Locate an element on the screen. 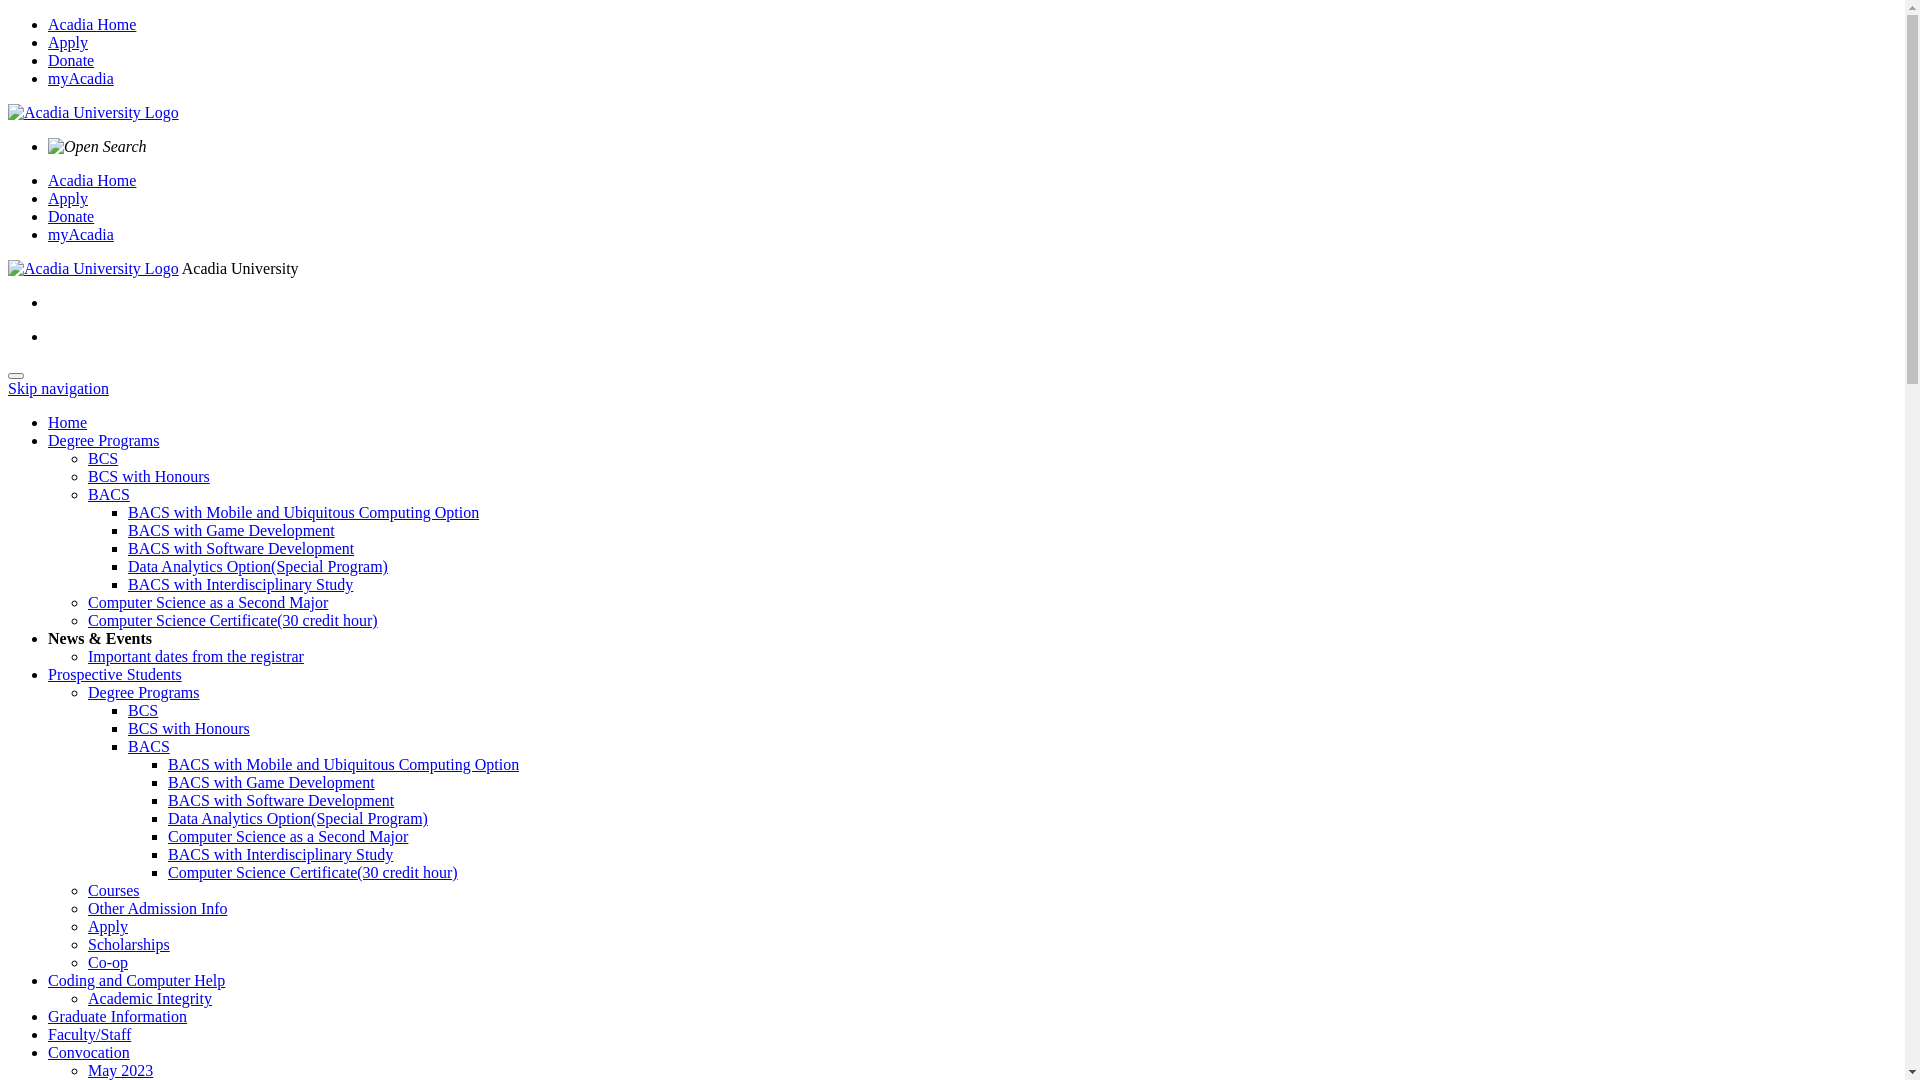 This screenshot has height=1080, width=1920. Graduate Information is located at coordinates (118, 1016).